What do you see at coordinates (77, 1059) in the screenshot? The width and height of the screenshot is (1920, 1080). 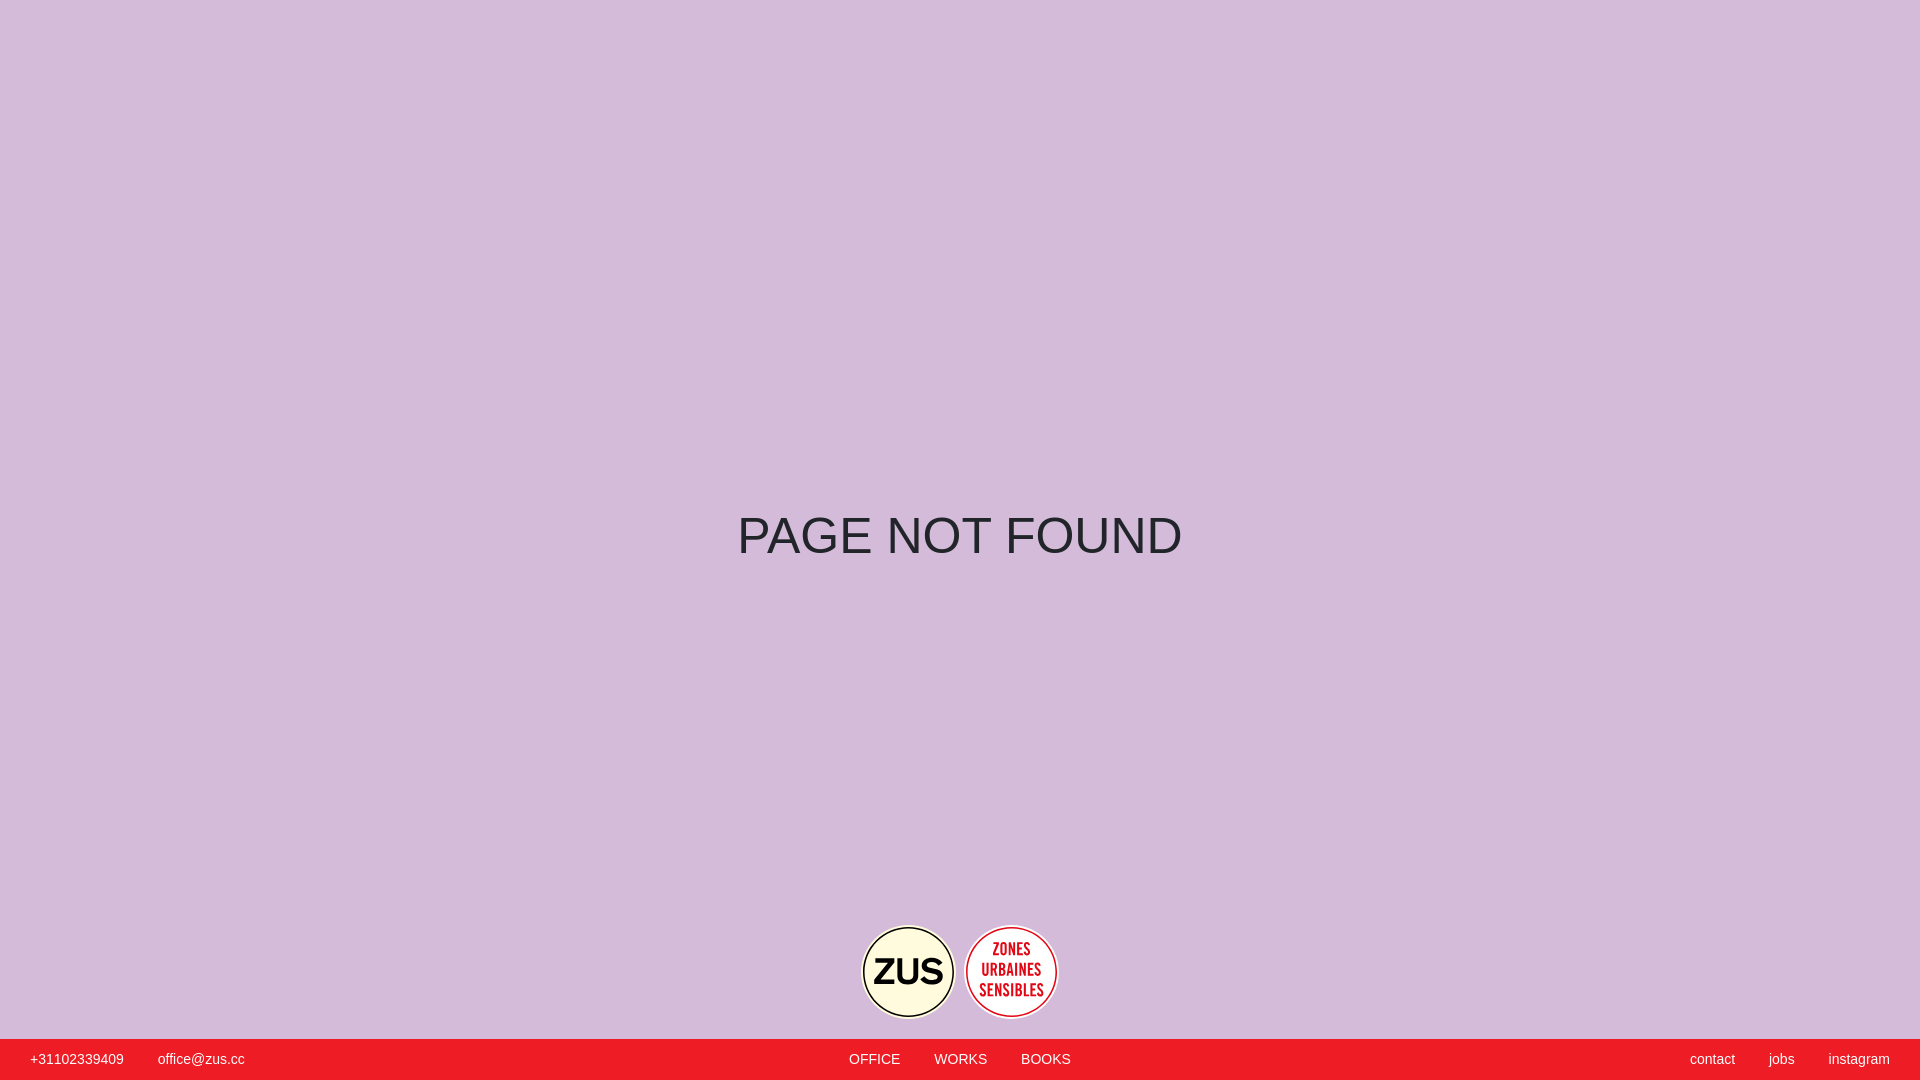 I see `+31102339409` at bounding box center [77, 1059].